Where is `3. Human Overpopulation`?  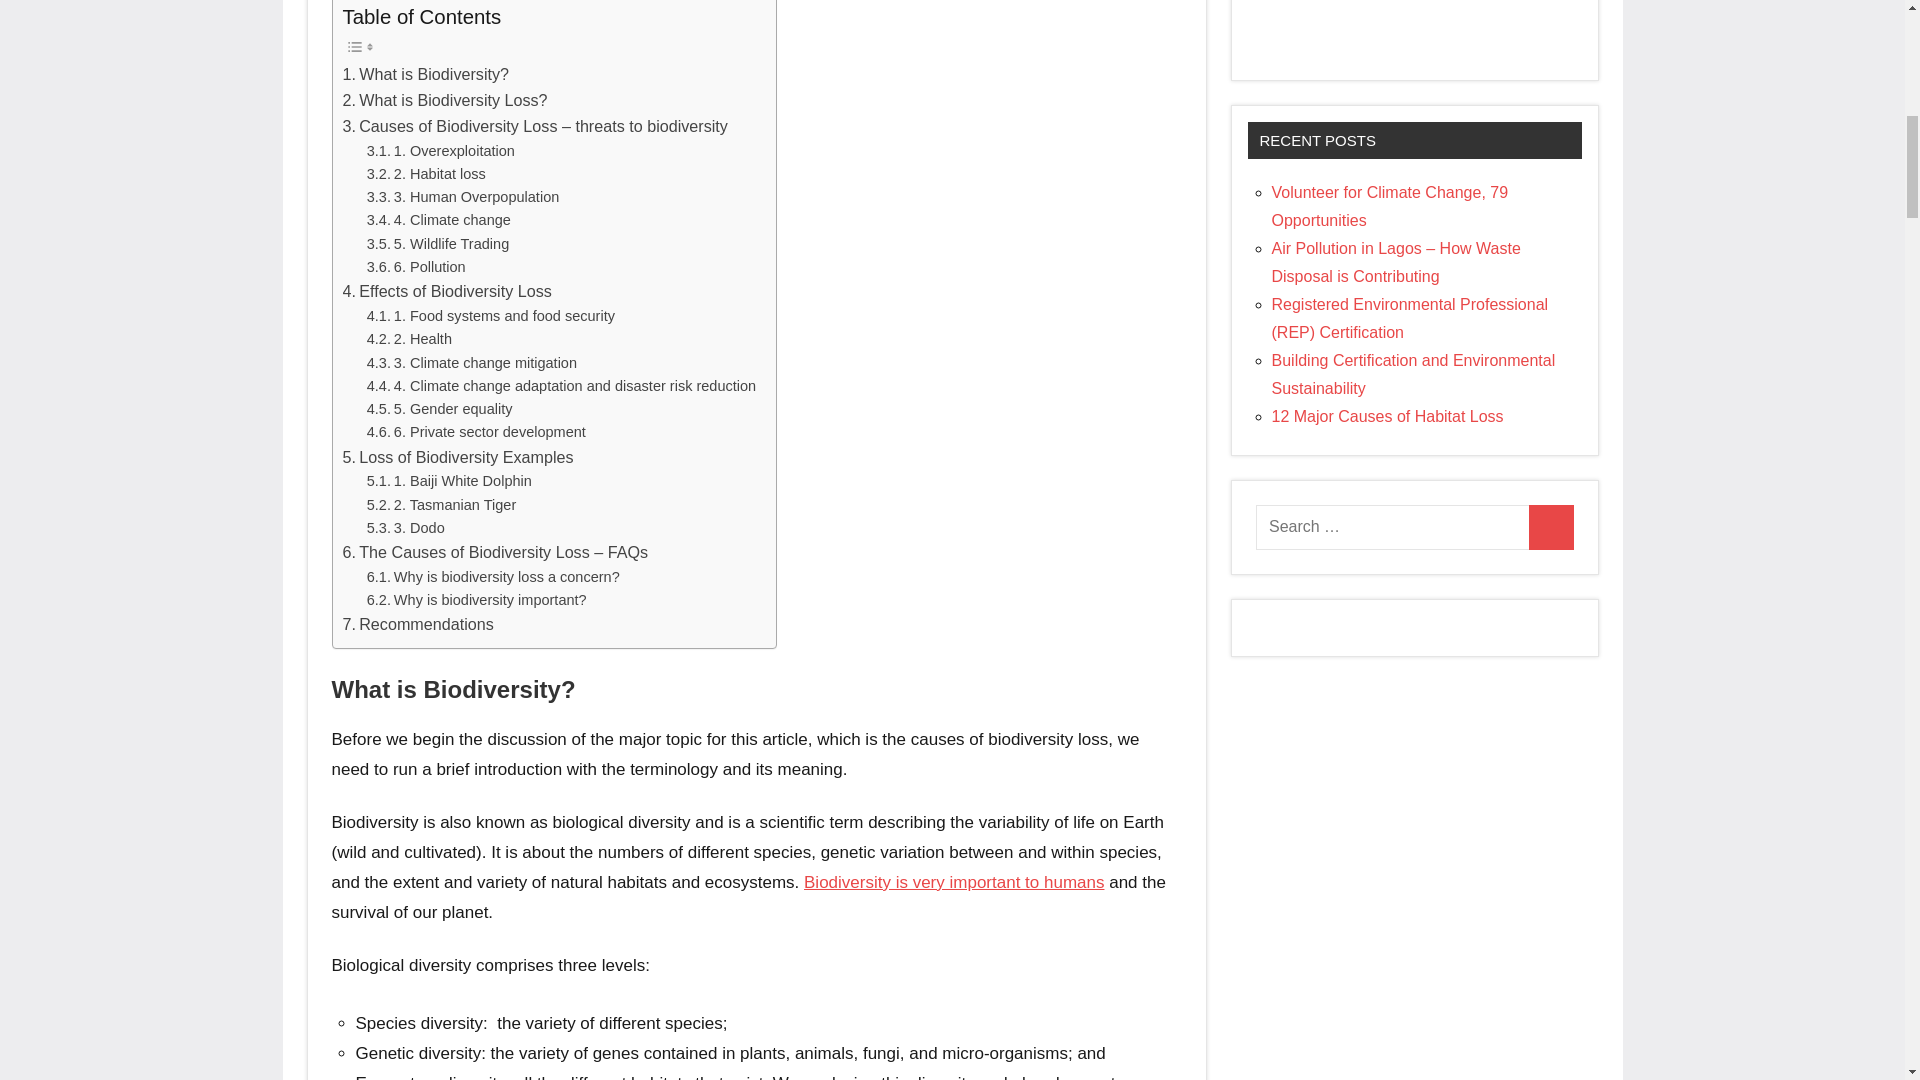 3. Human Overpopulation is located at coordinates (463, 197).